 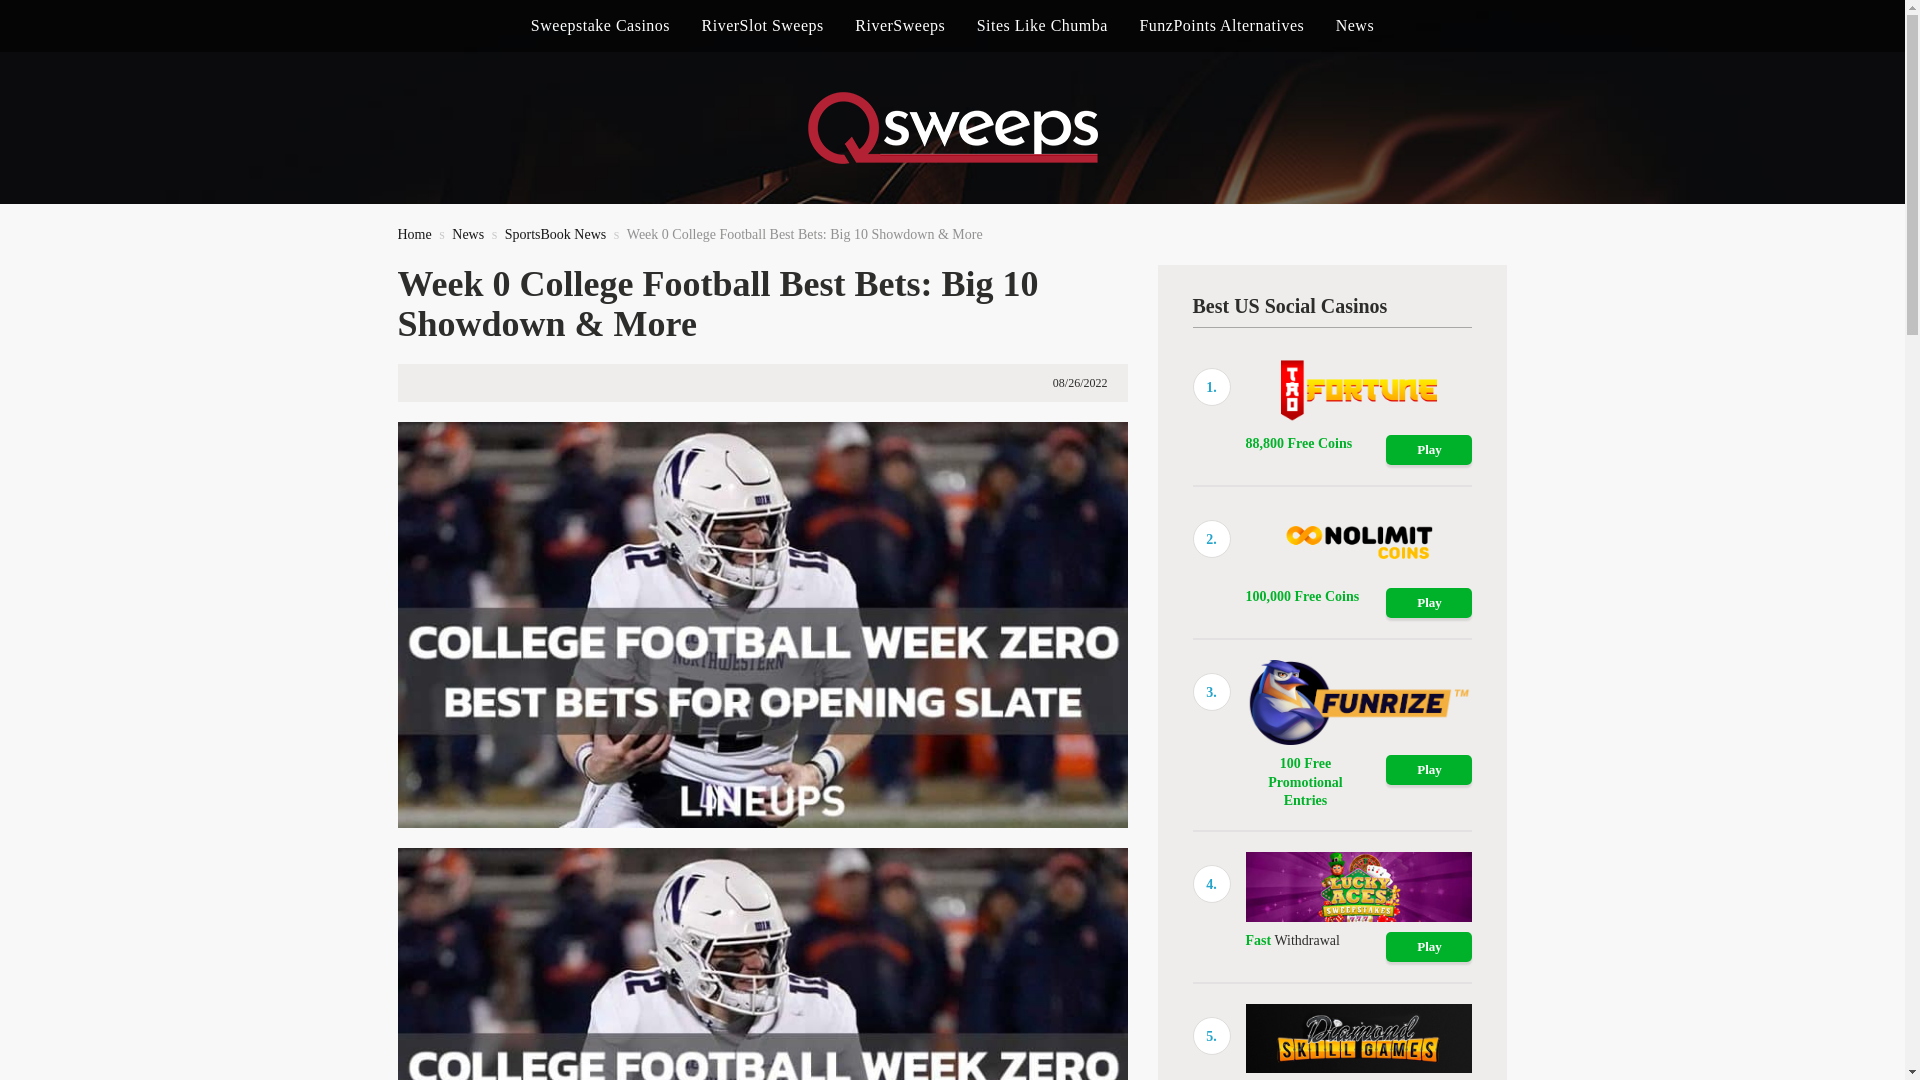 What do you see at coordinates (899, 26) in the screenshot?
I see `RiverSweeps` at bounding box center [899, 26].